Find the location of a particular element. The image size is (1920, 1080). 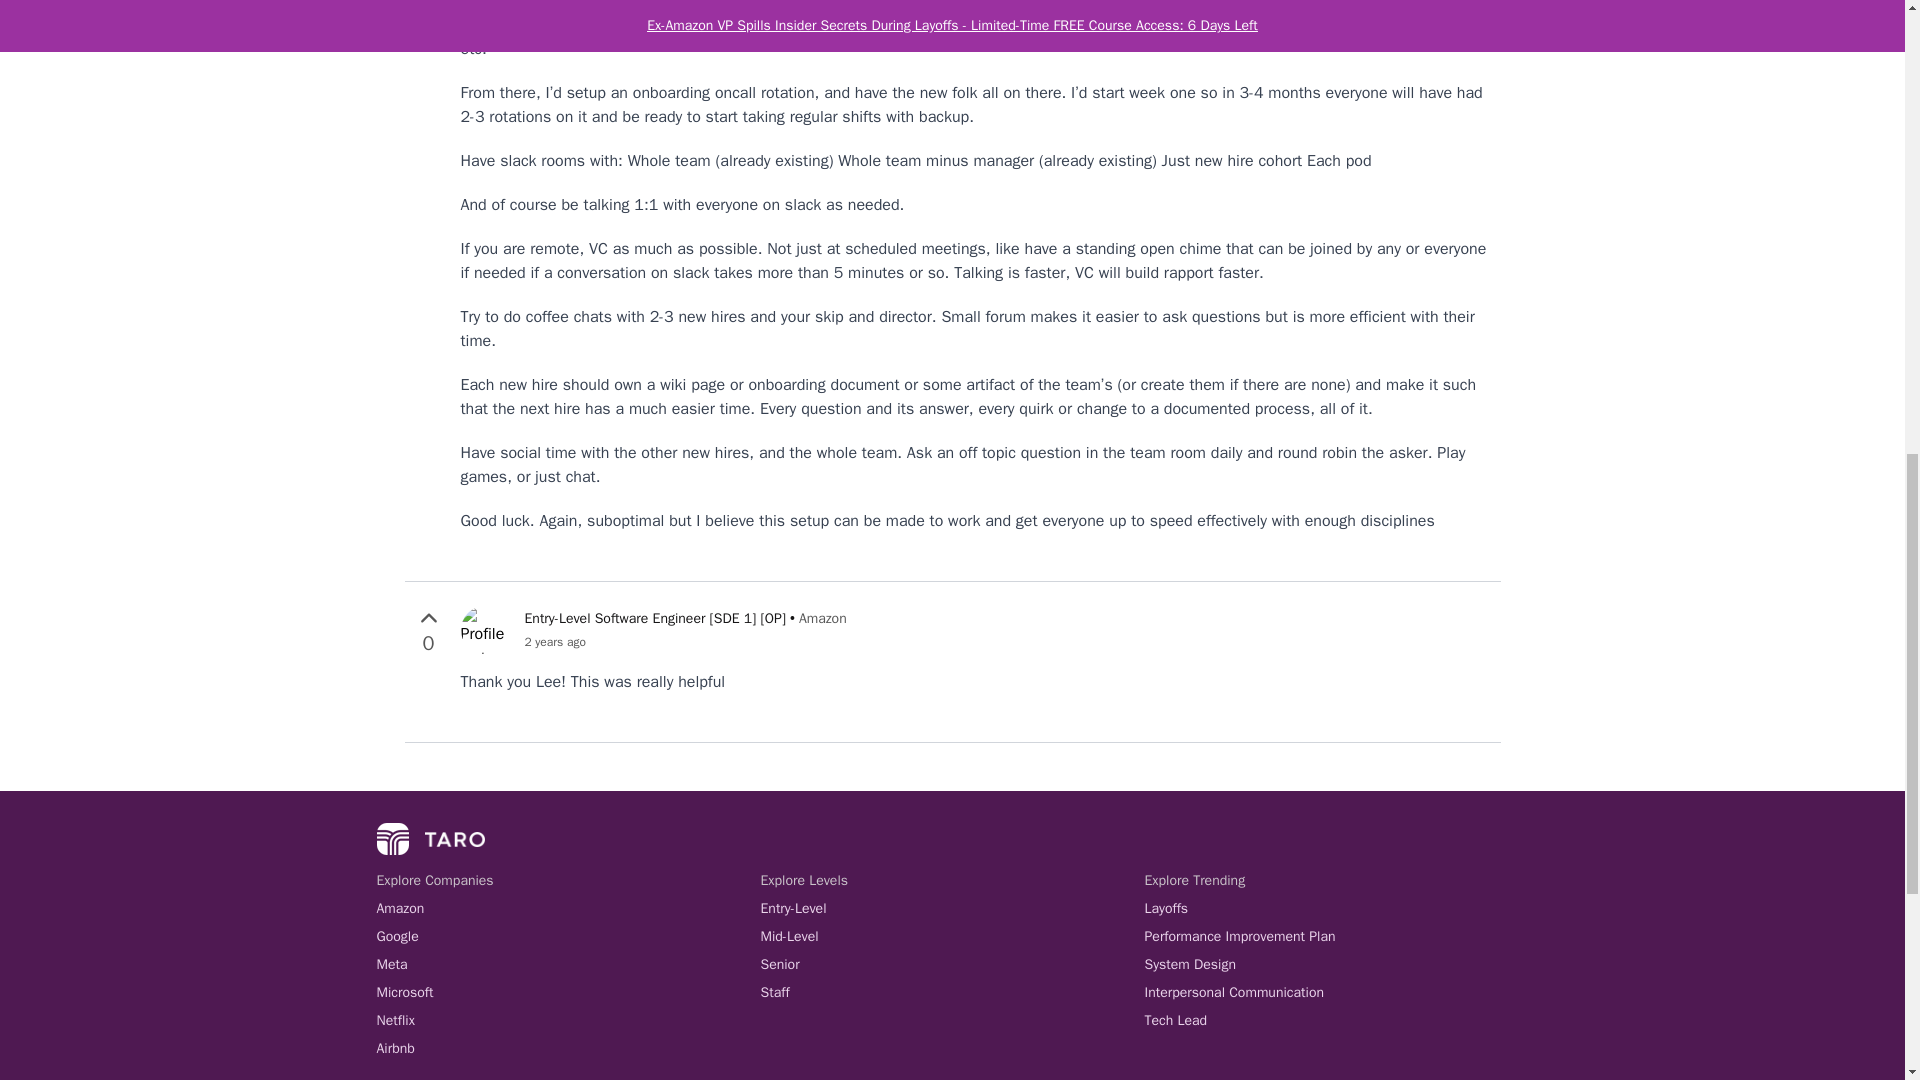

Entry-Level is located at coordinates (952, 908).